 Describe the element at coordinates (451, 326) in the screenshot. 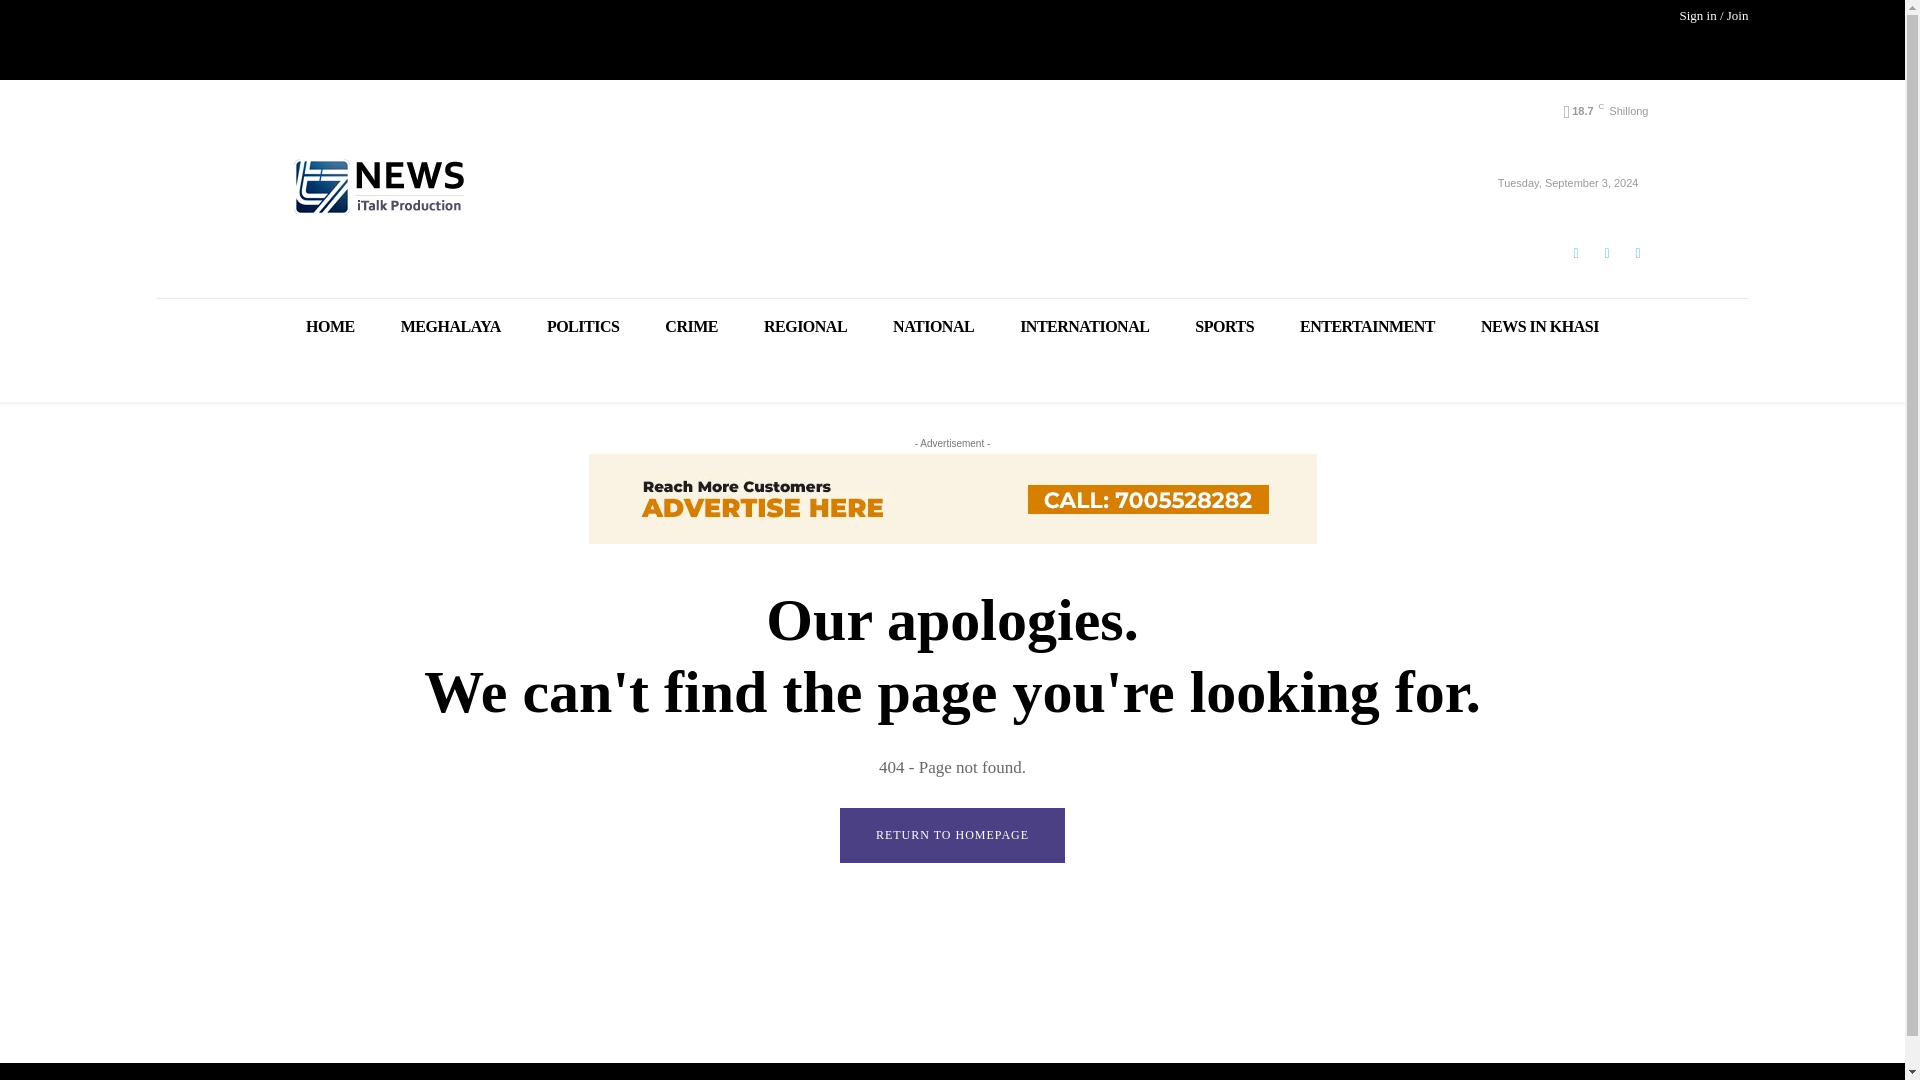

I see `MEGHALAYA` at that location.